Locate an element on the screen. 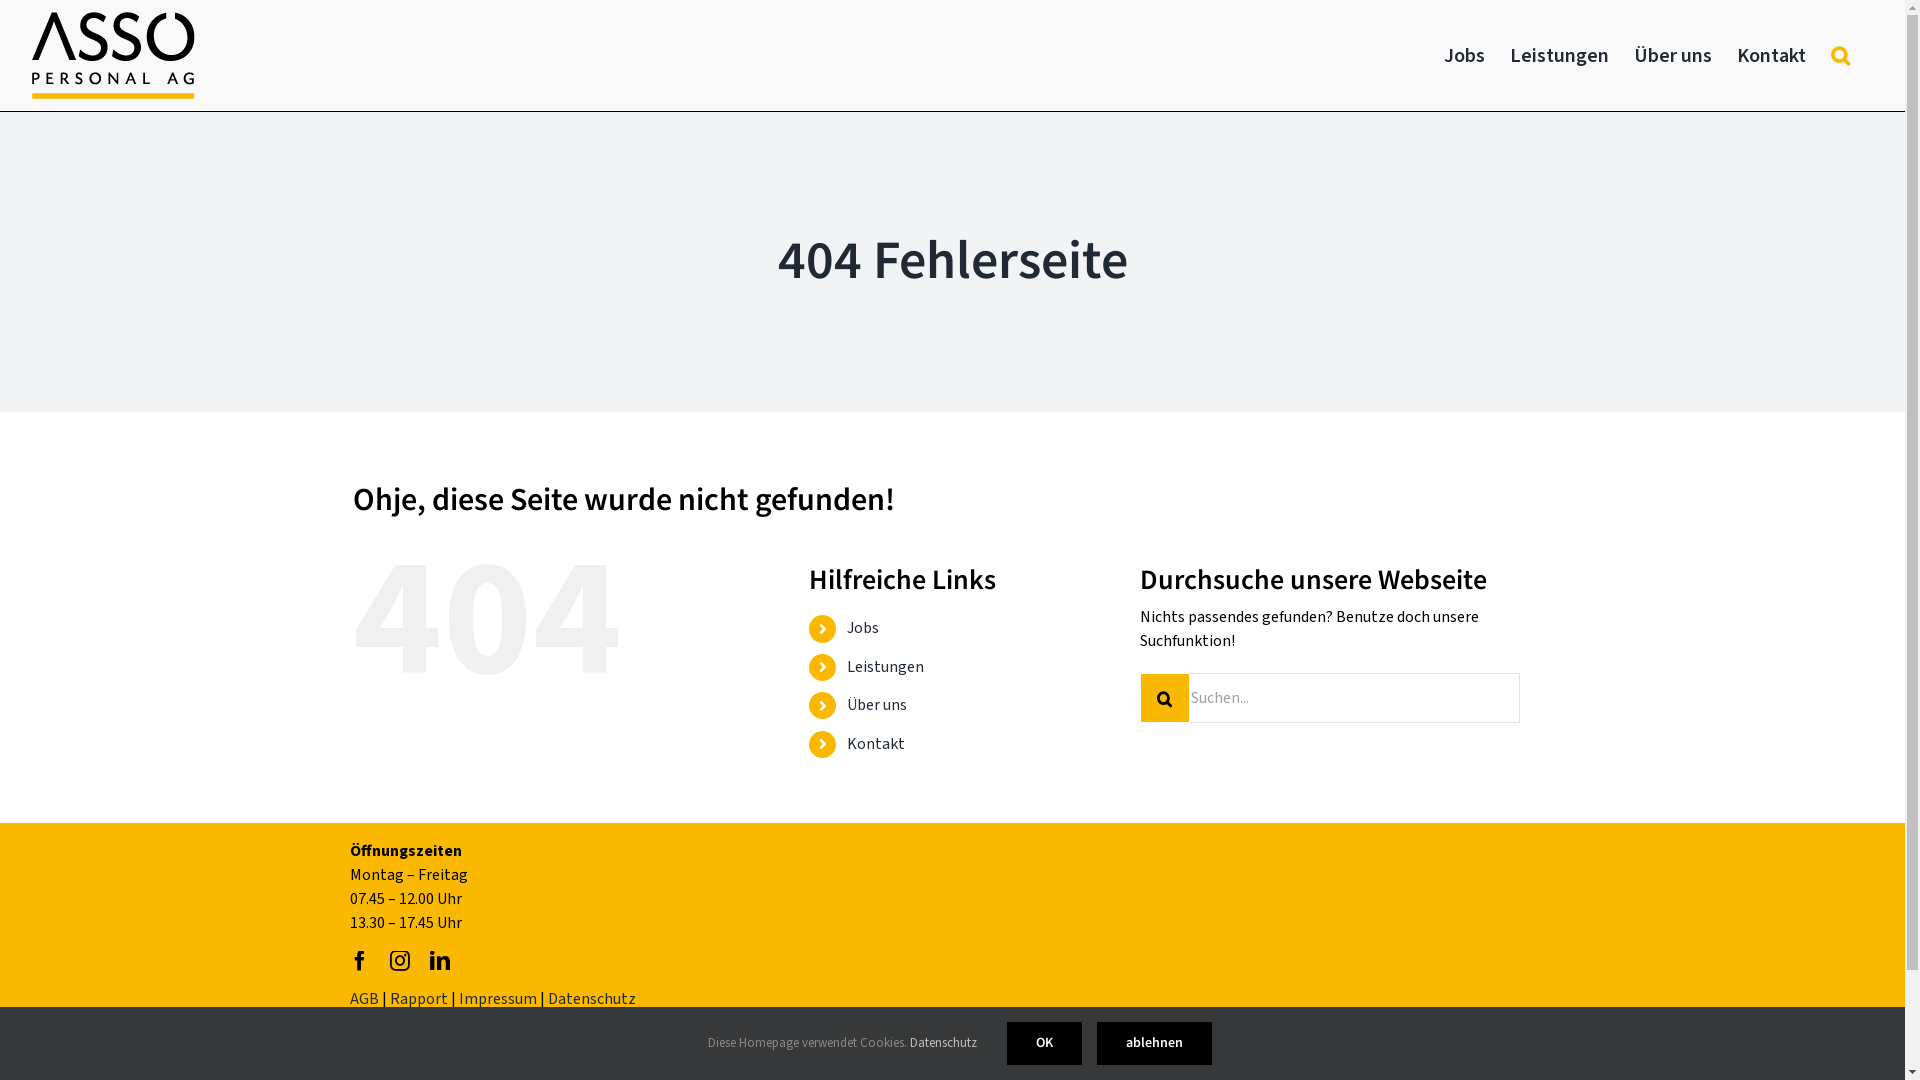  AGB is located at coordinates (364, 999).